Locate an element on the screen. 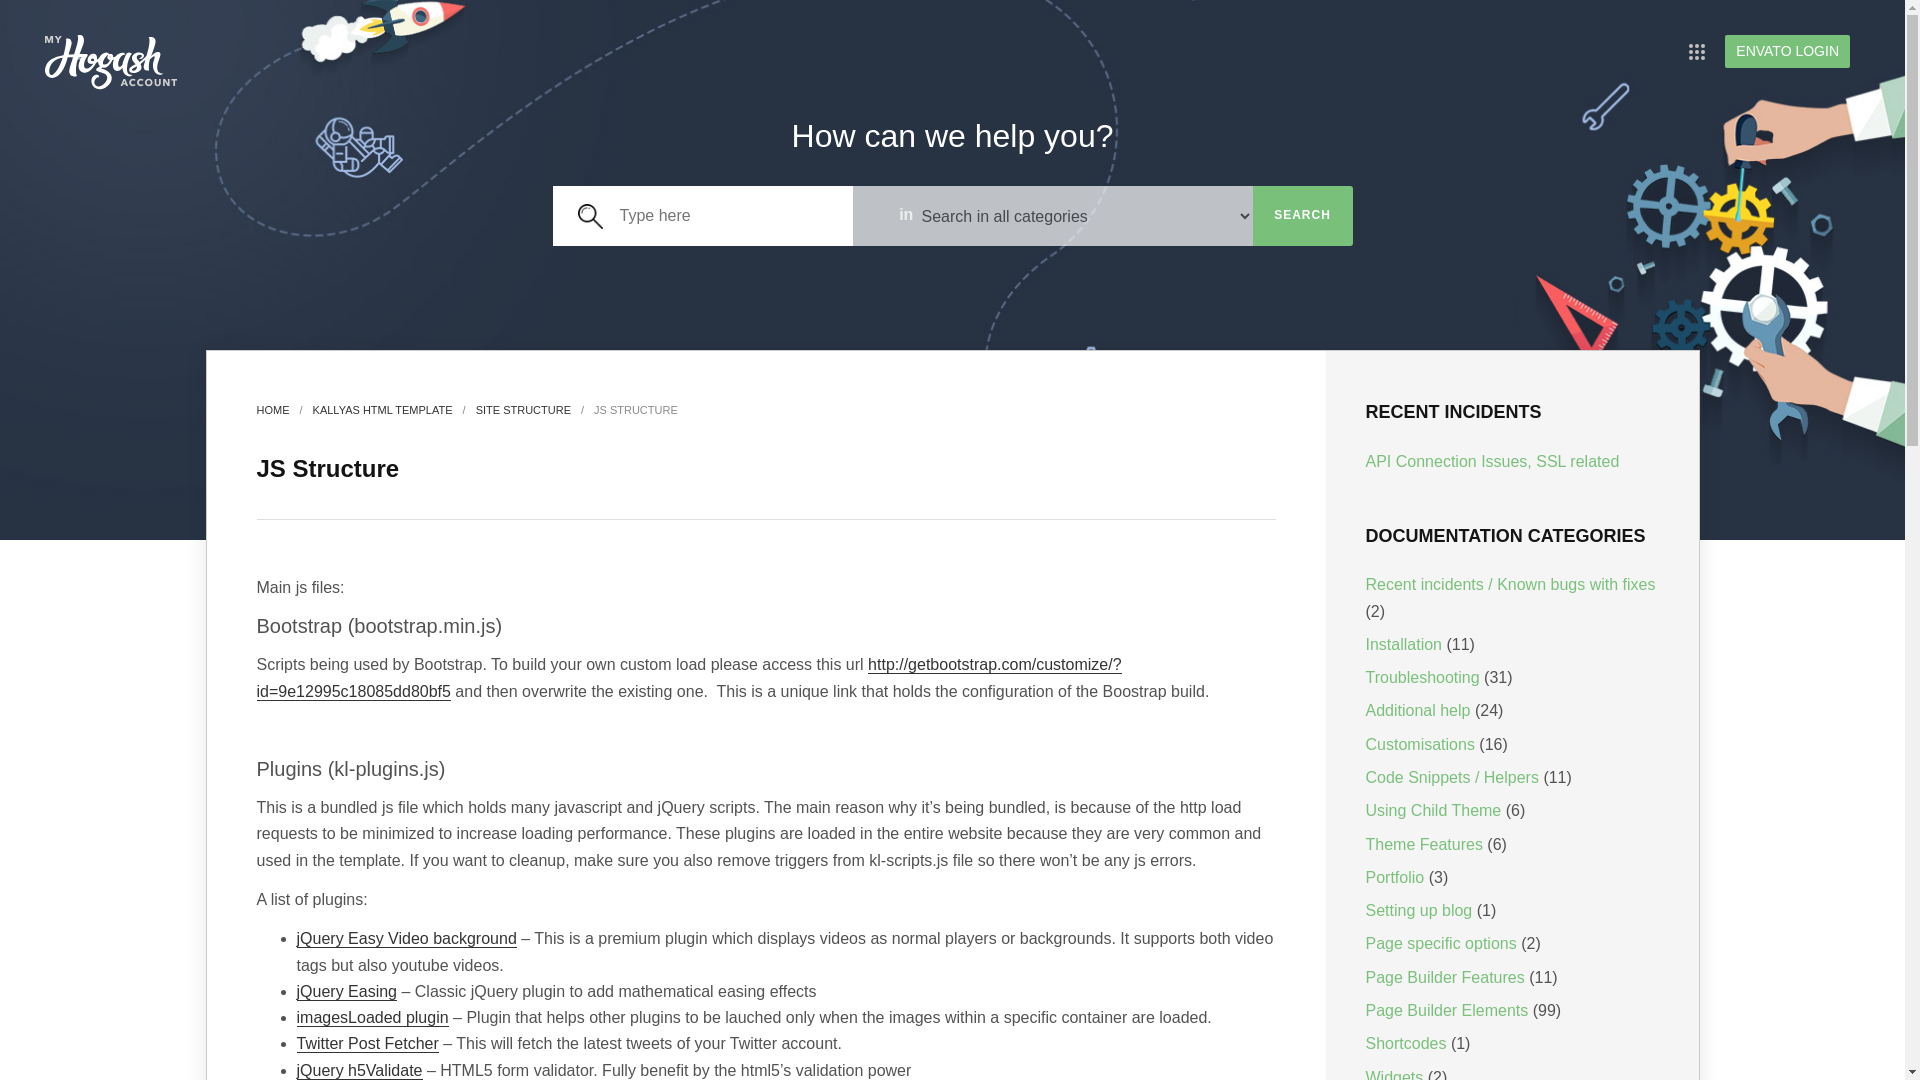 This screenshot has height=1080, width=1920. jQuery Easing is located at coordinates (346, 992).